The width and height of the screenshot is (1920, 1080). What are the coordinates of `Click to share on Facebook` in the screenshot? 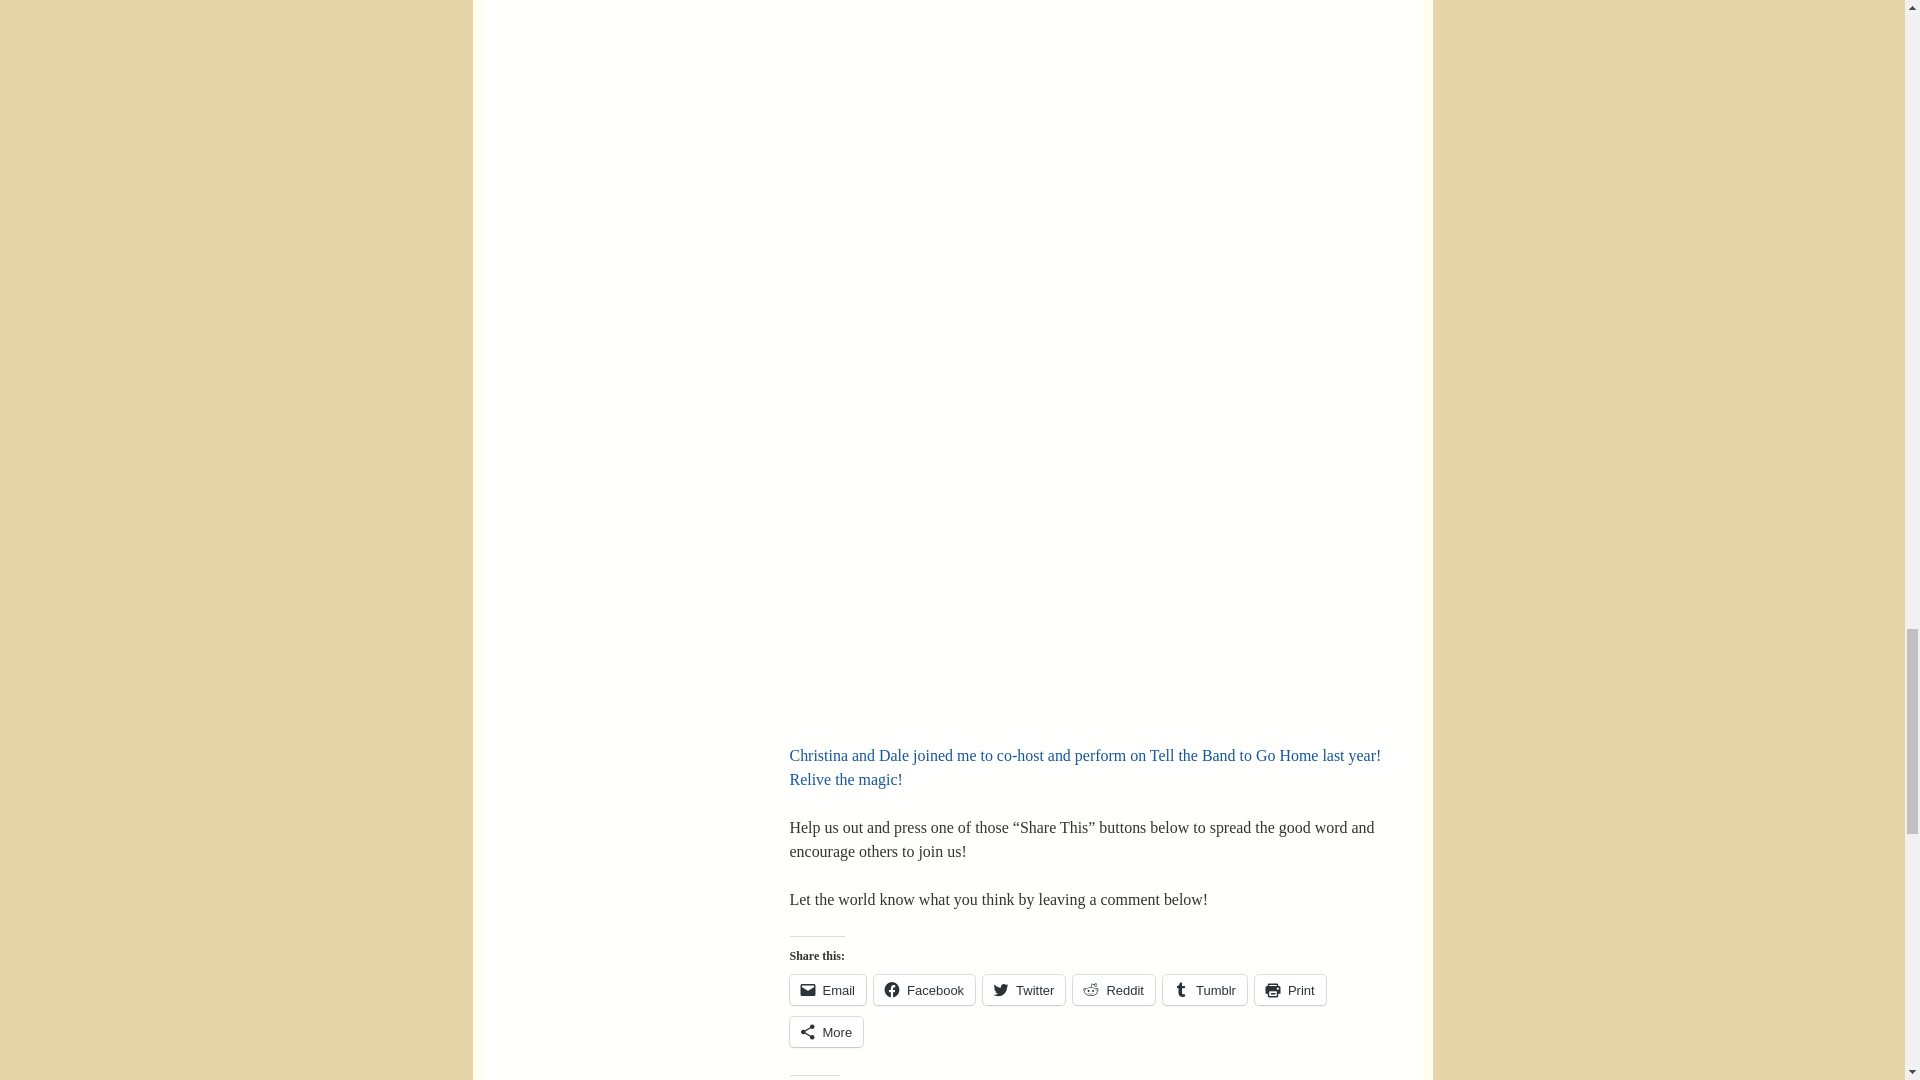 It's located at (924, 990).